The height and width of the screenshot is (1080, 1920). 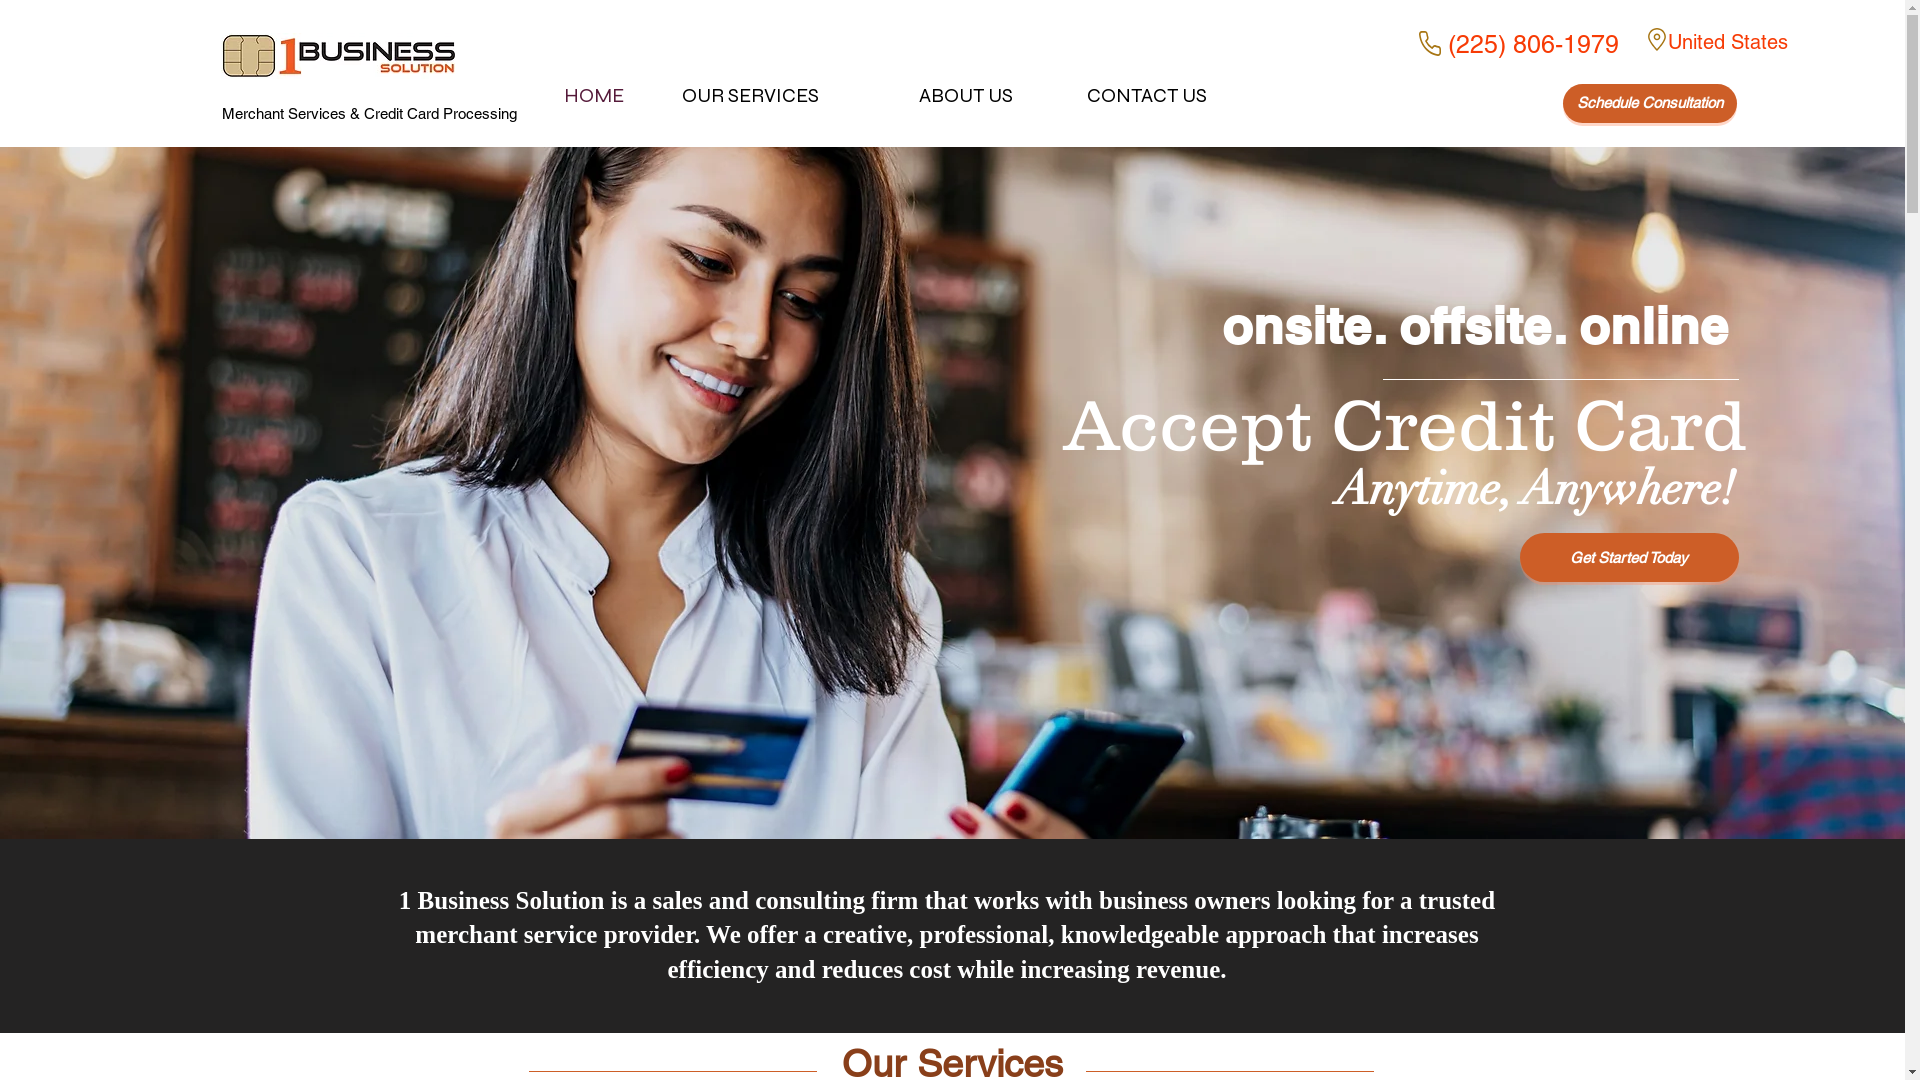 I want to click on OUR SERVICES, so click(x=732, y=96).